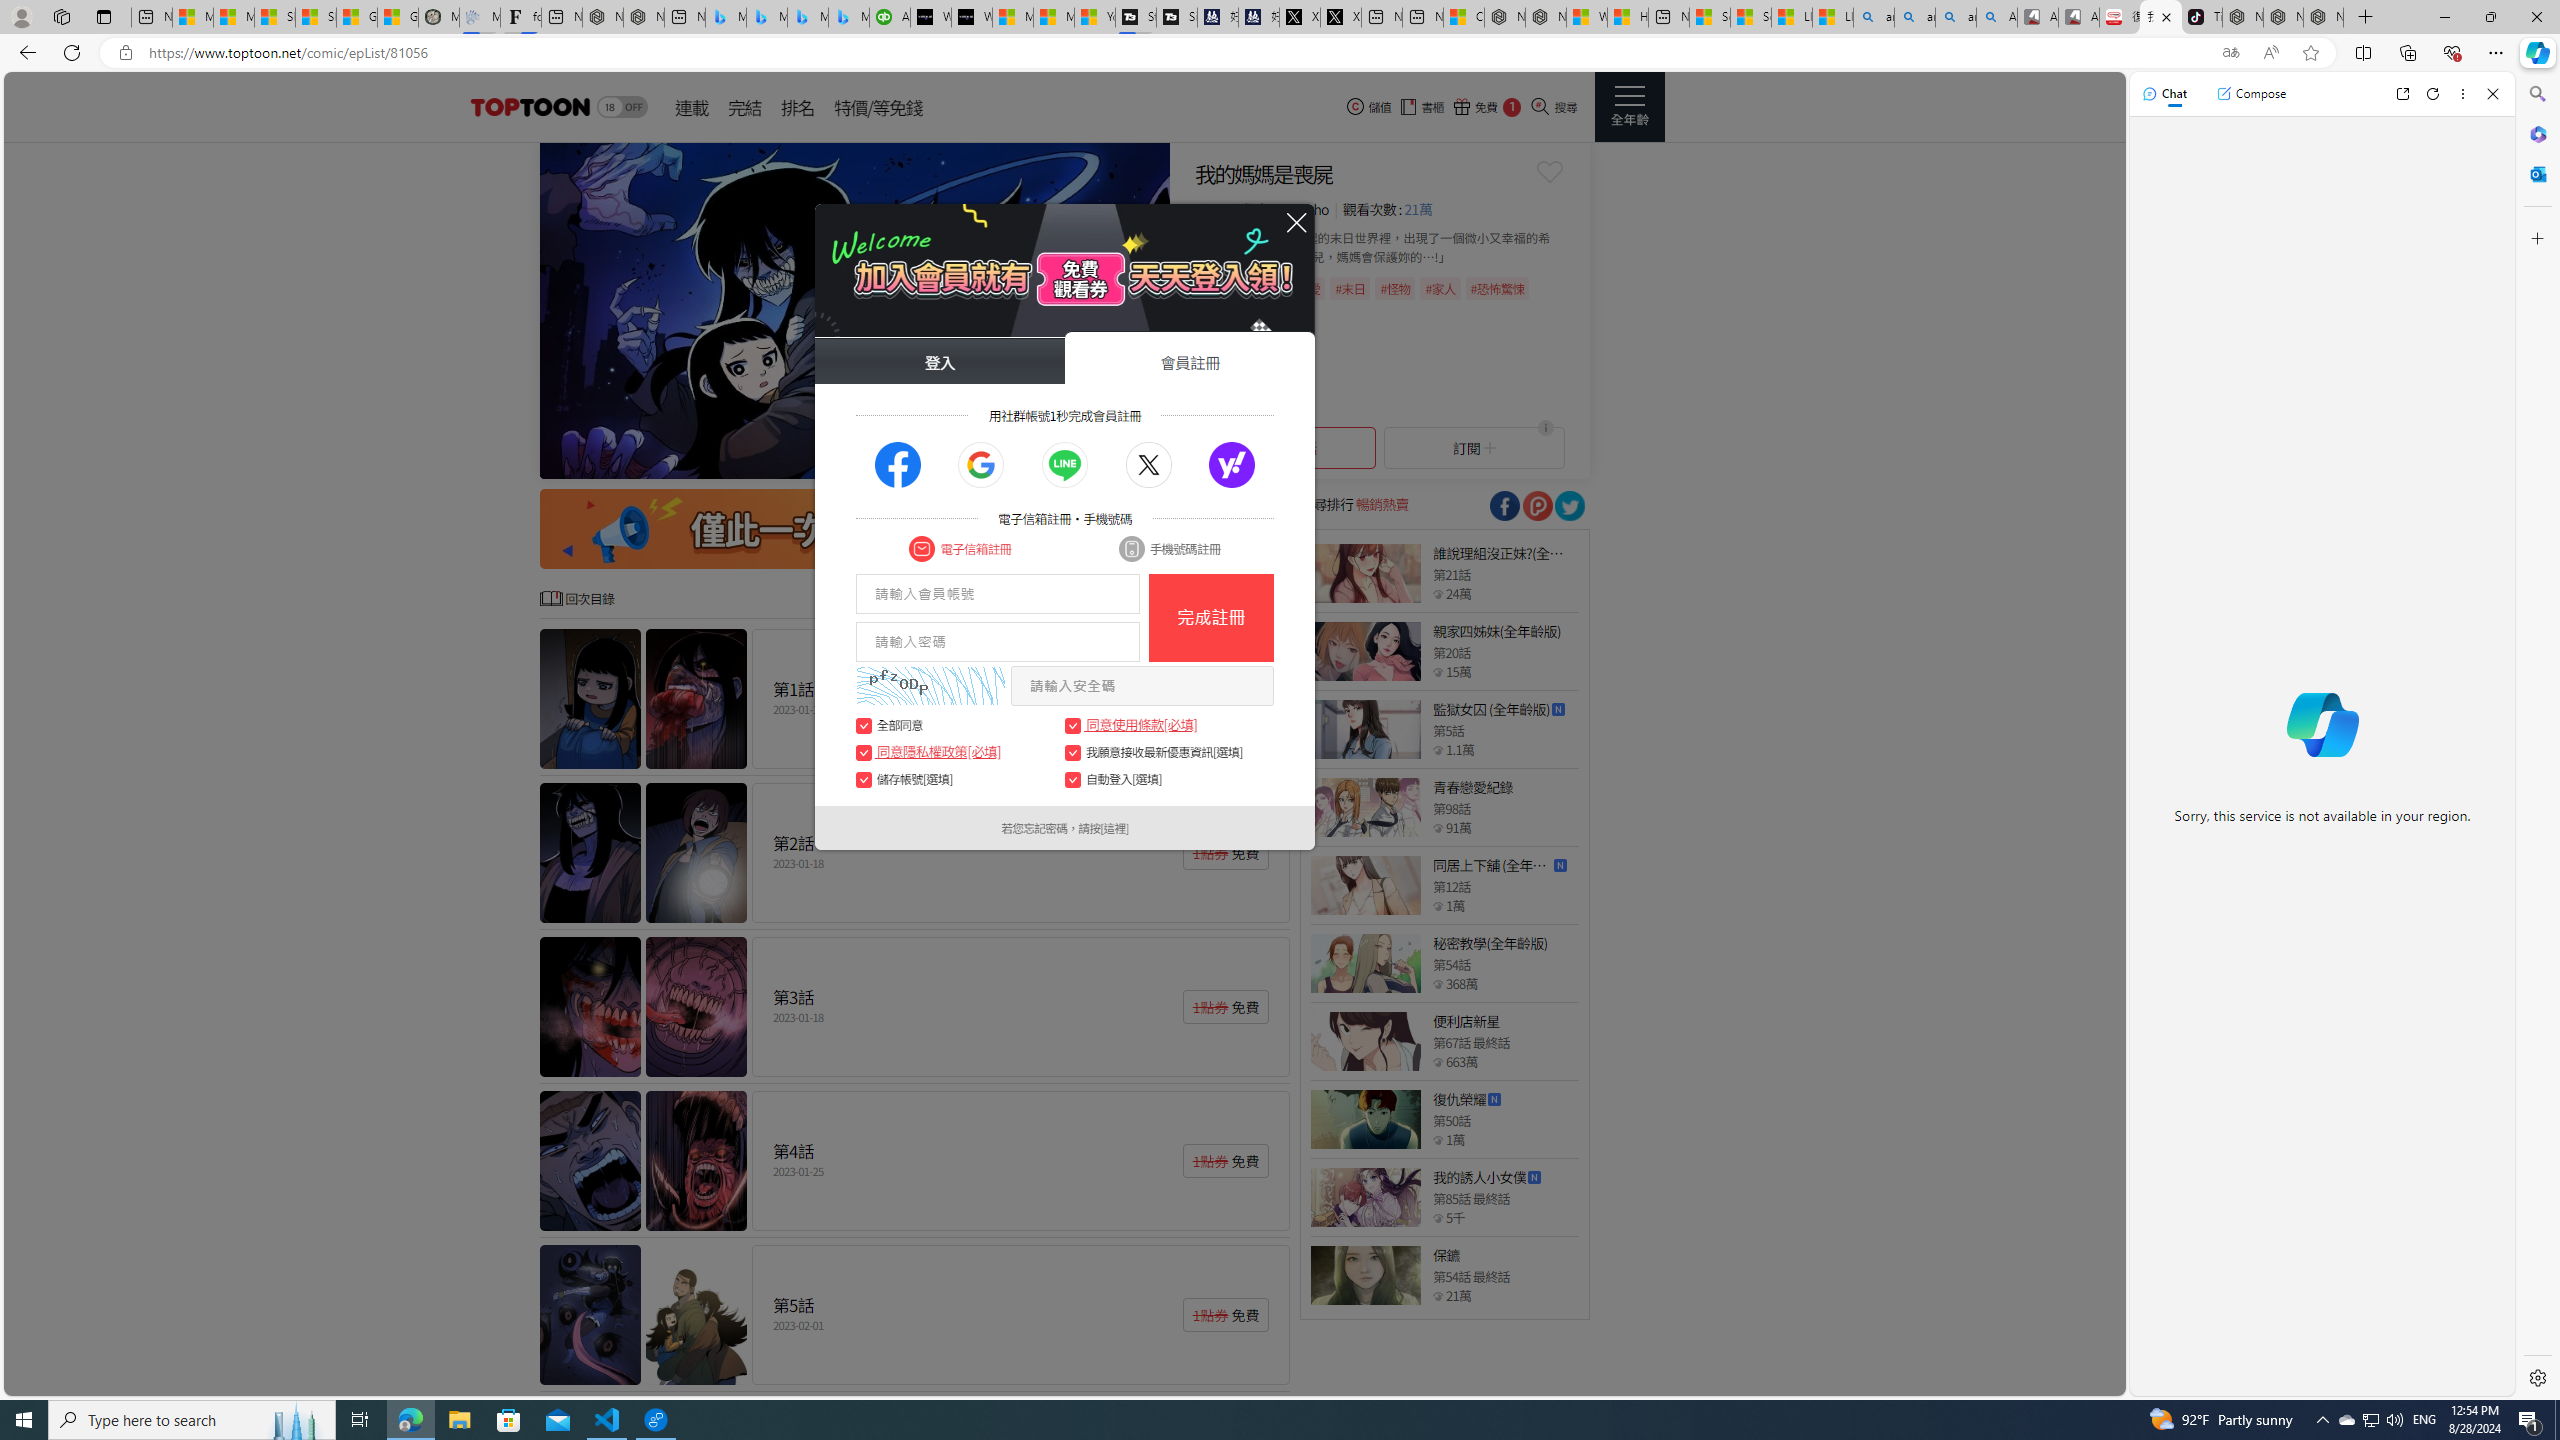  I want to click on Go to slide 8, so click(1114, 460).